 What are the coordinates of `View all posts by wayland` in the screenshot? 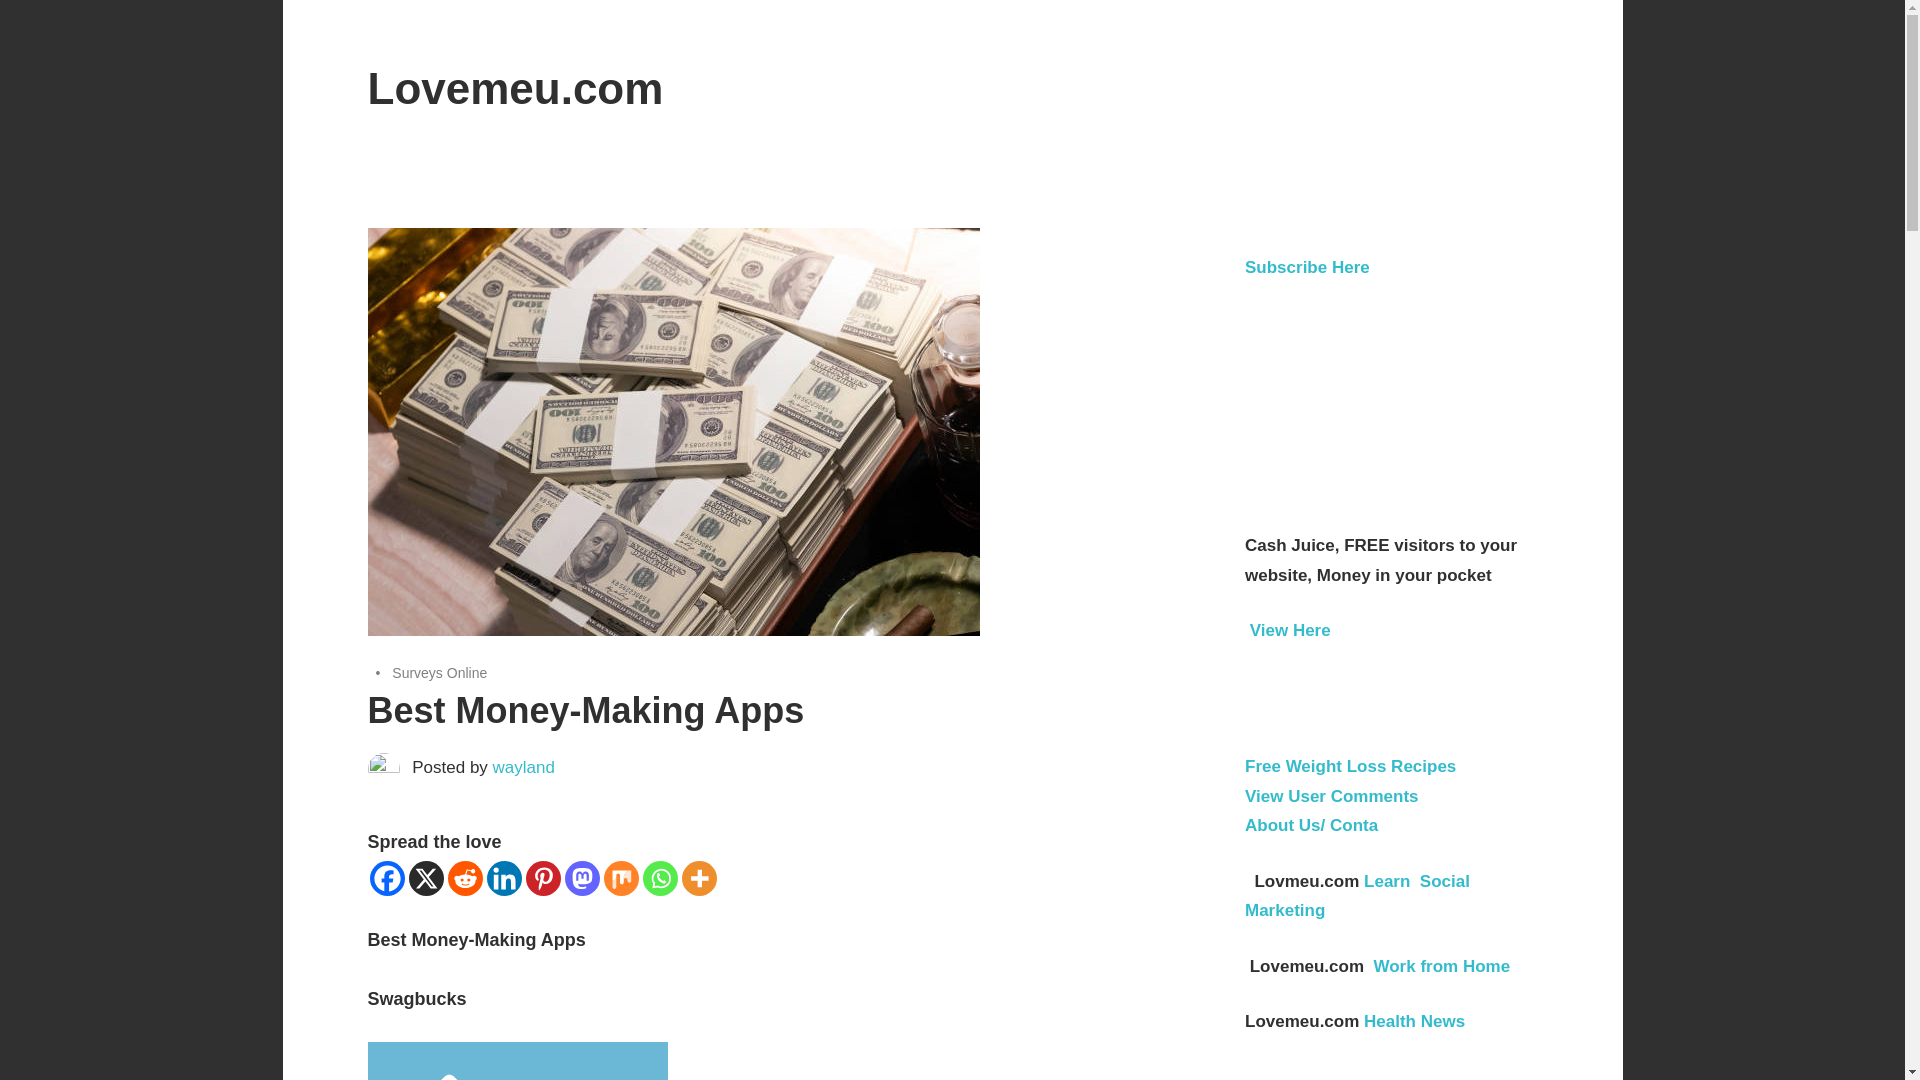 It's located at (524, 767).